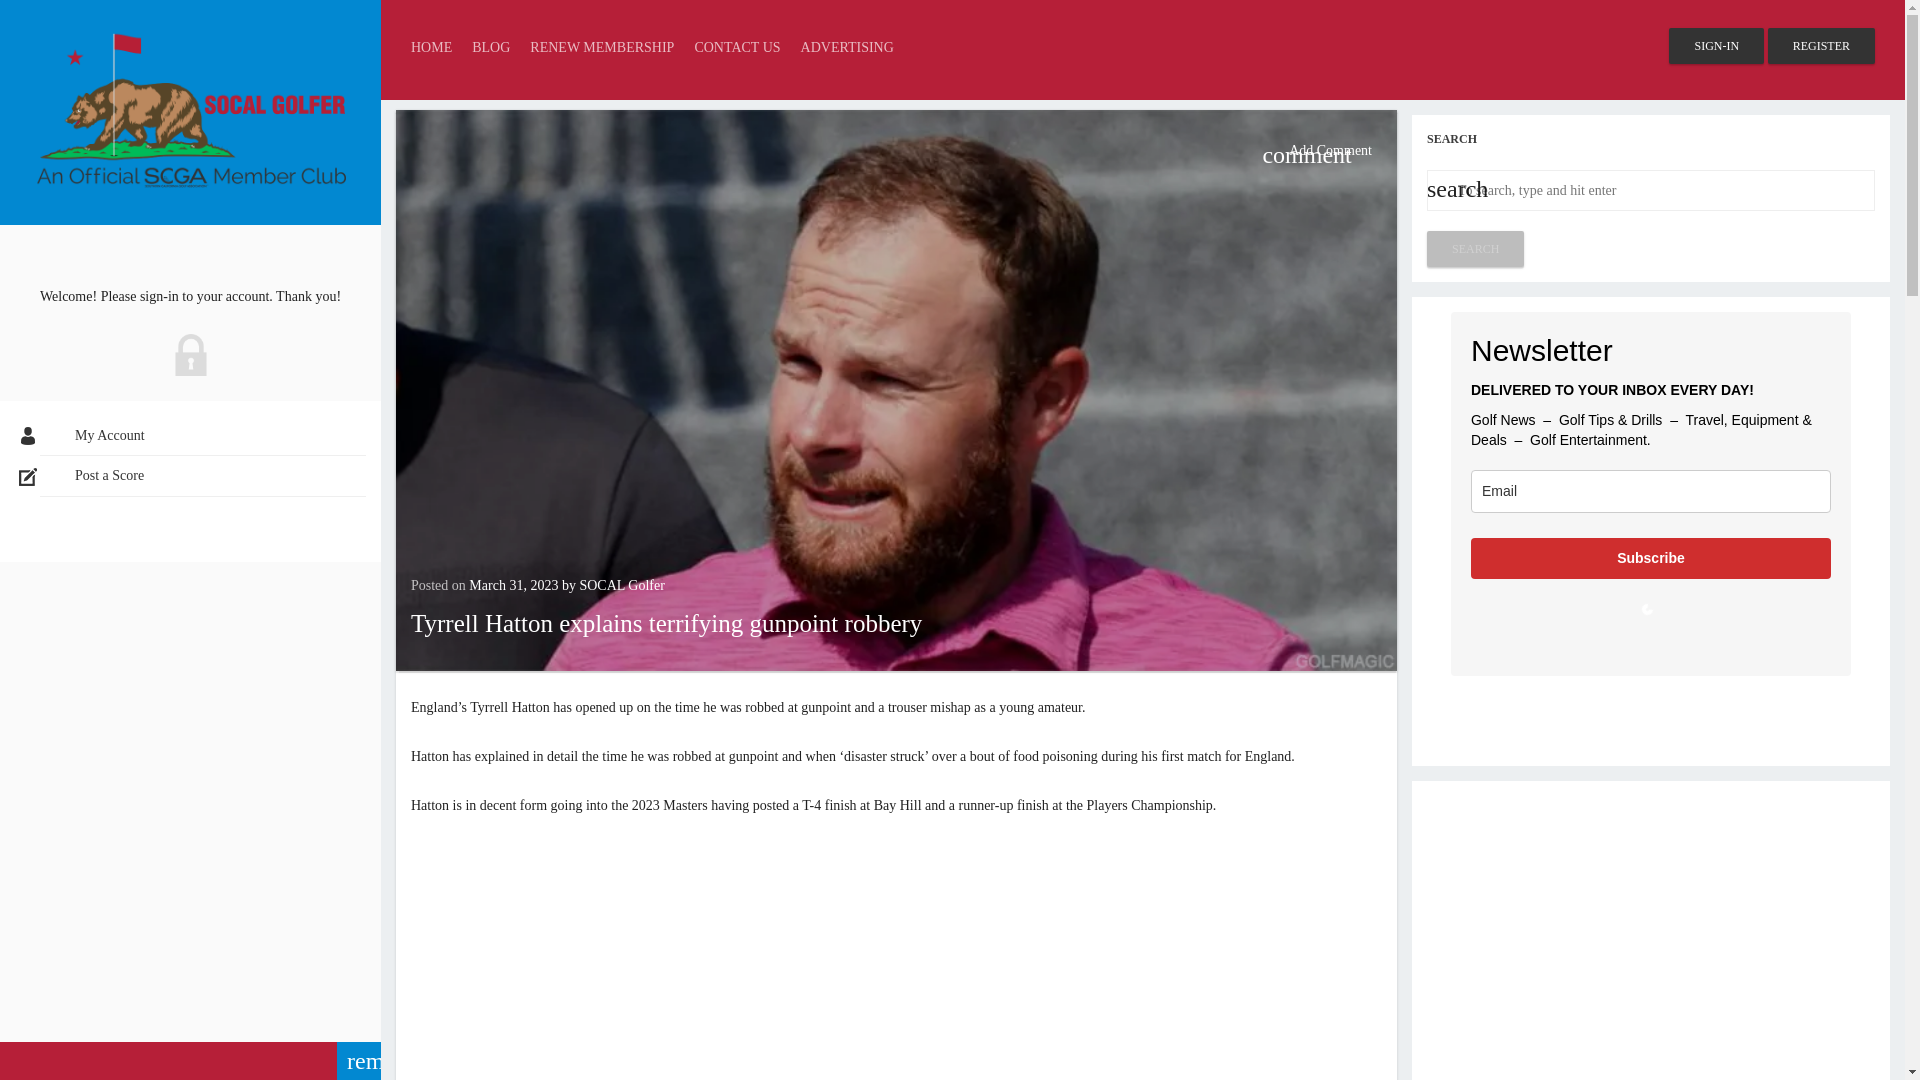 The image size is (1920, 1080). I want to click on SIGN-IN, so click(1716, 46).